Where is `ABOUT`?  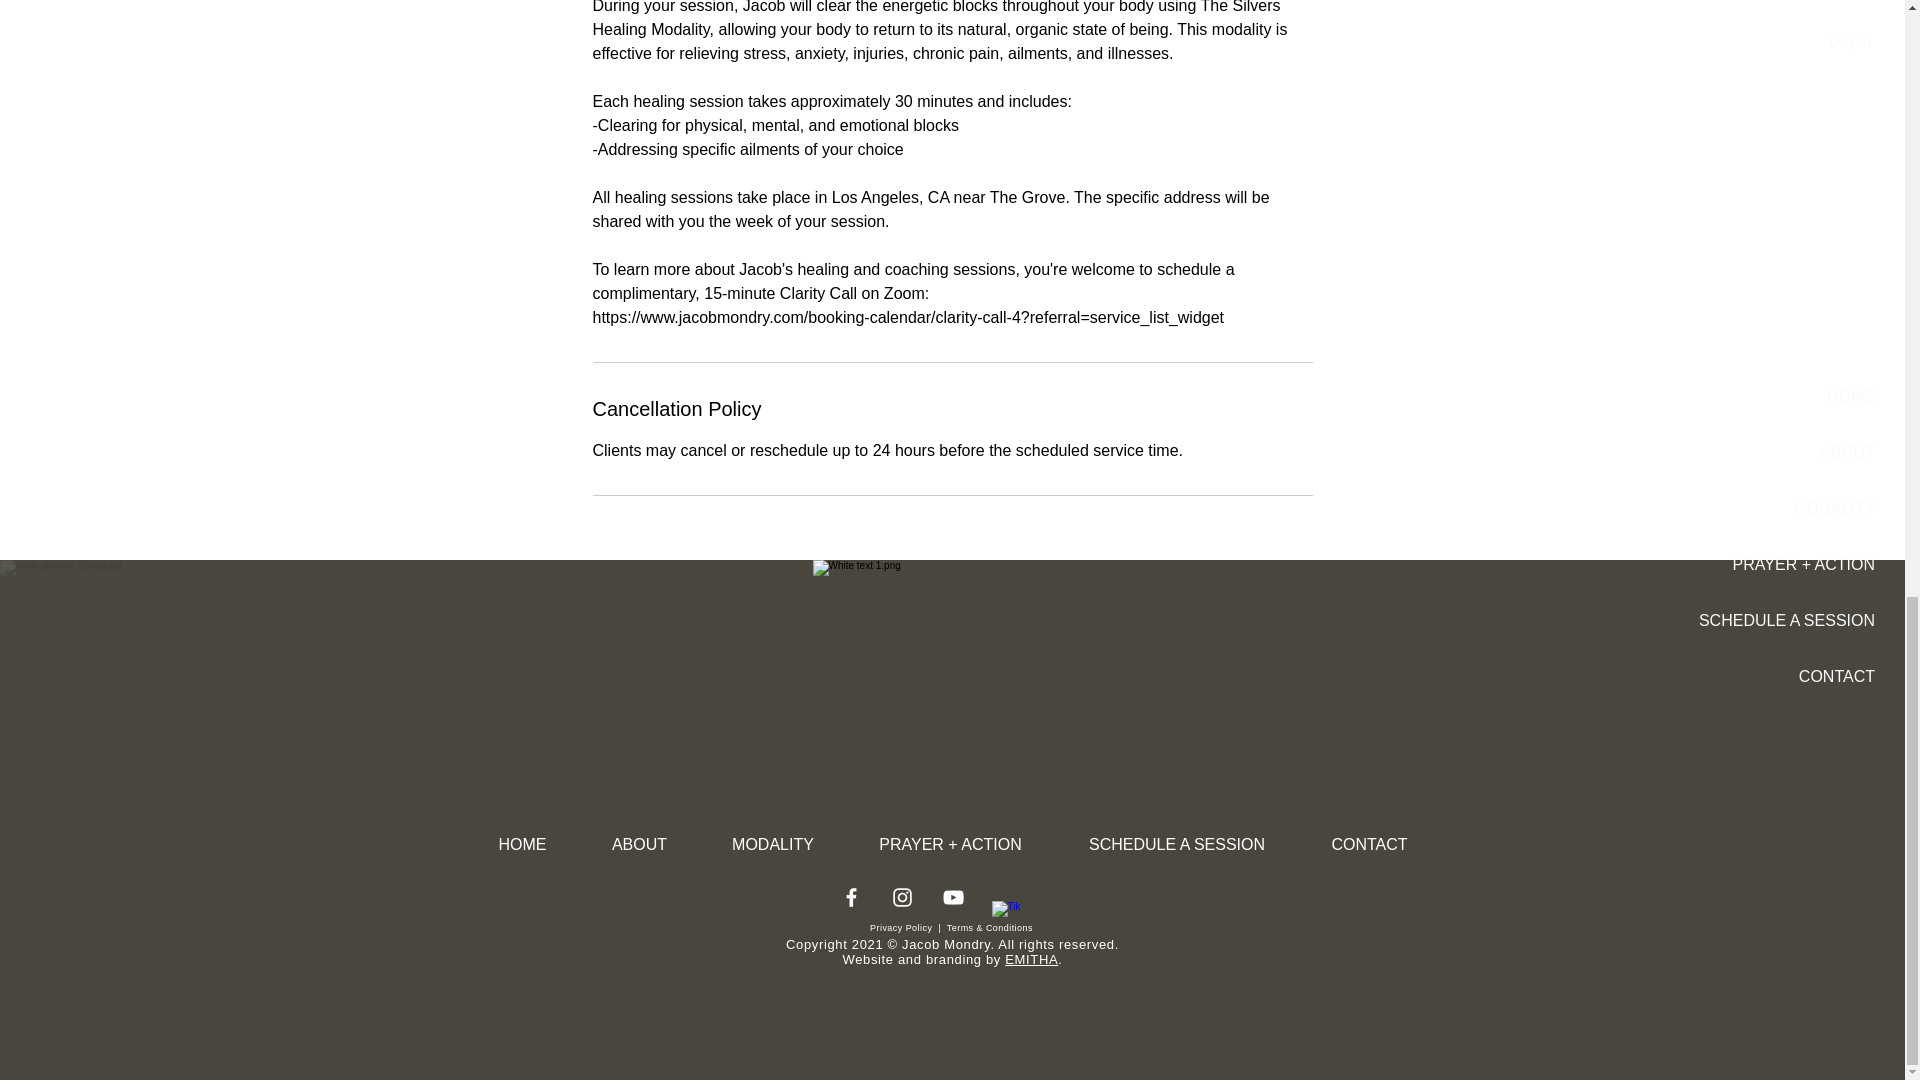
ABOUT is located at coordinates (640, 844).